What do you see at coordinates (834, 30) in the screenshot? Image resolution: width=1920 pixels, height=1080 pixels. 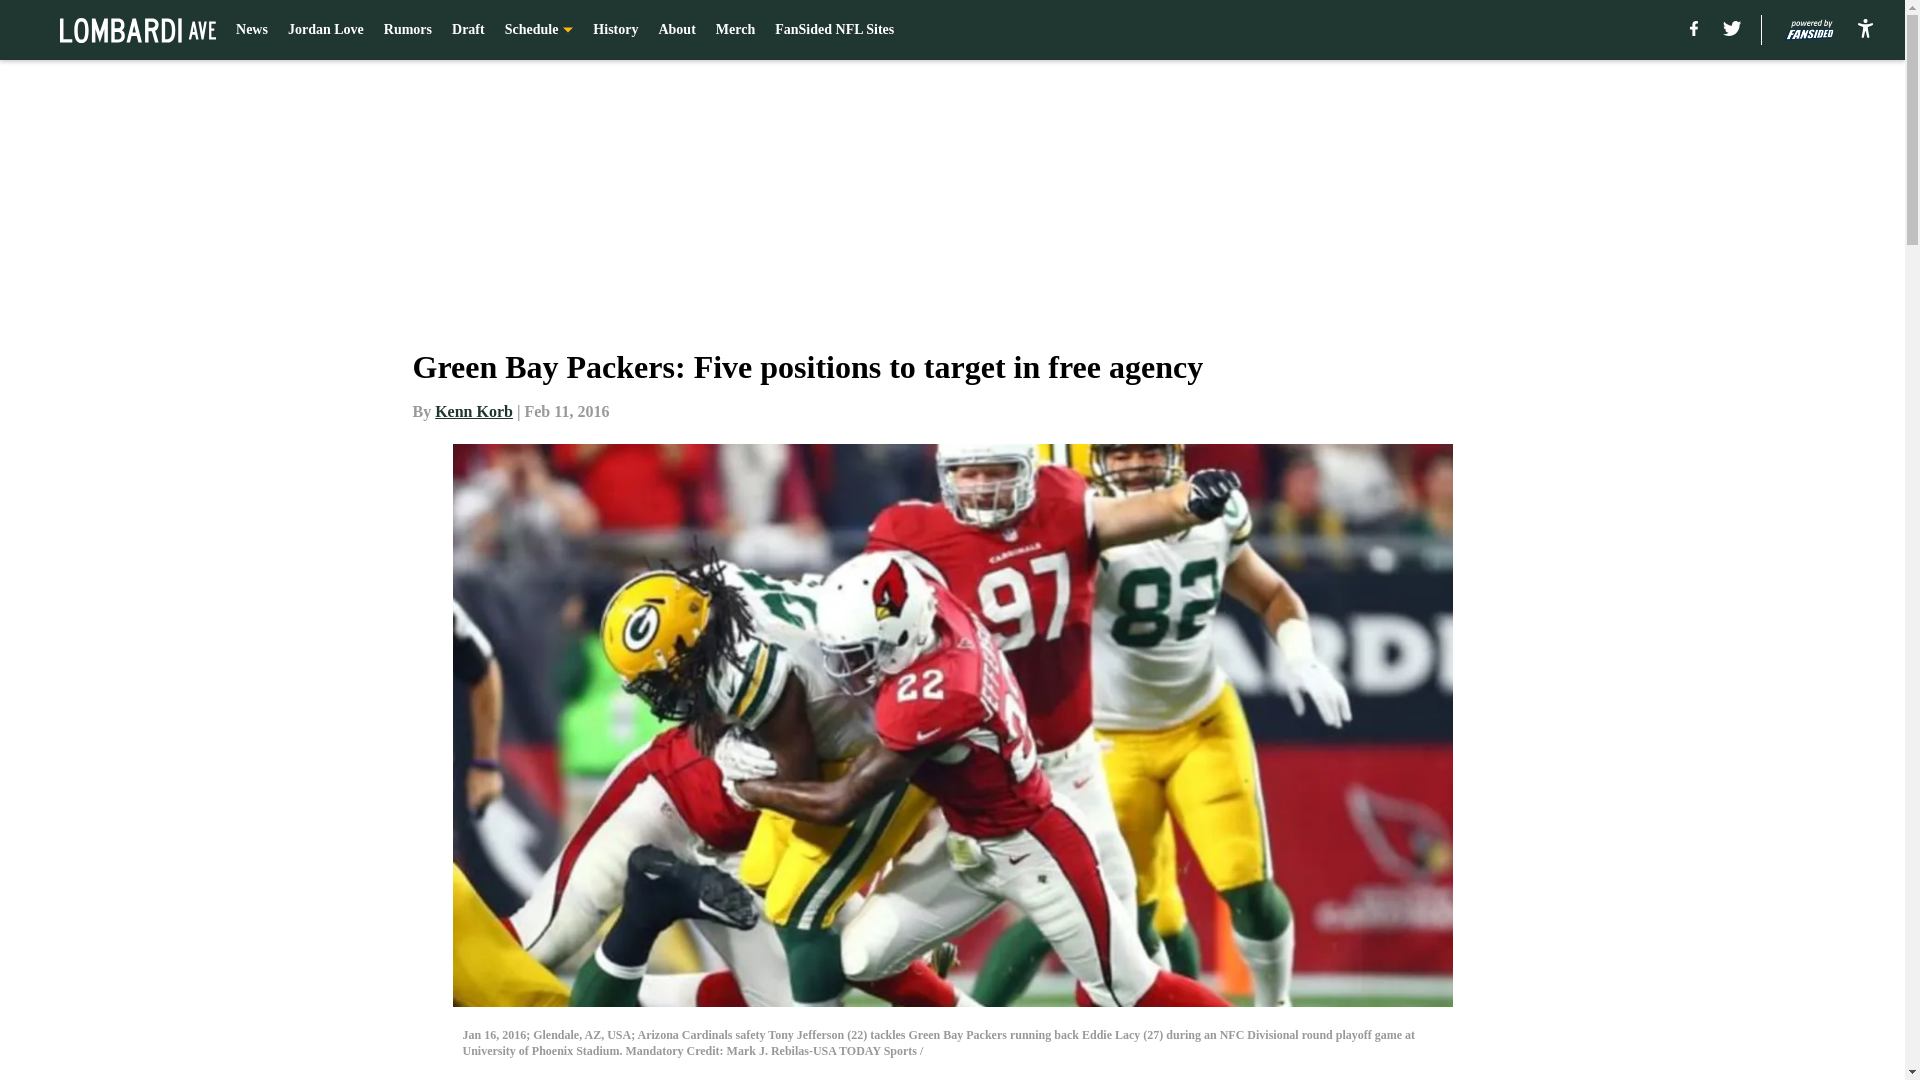 I see `FanSided NFL Sites` at bounding box center [834, 30].